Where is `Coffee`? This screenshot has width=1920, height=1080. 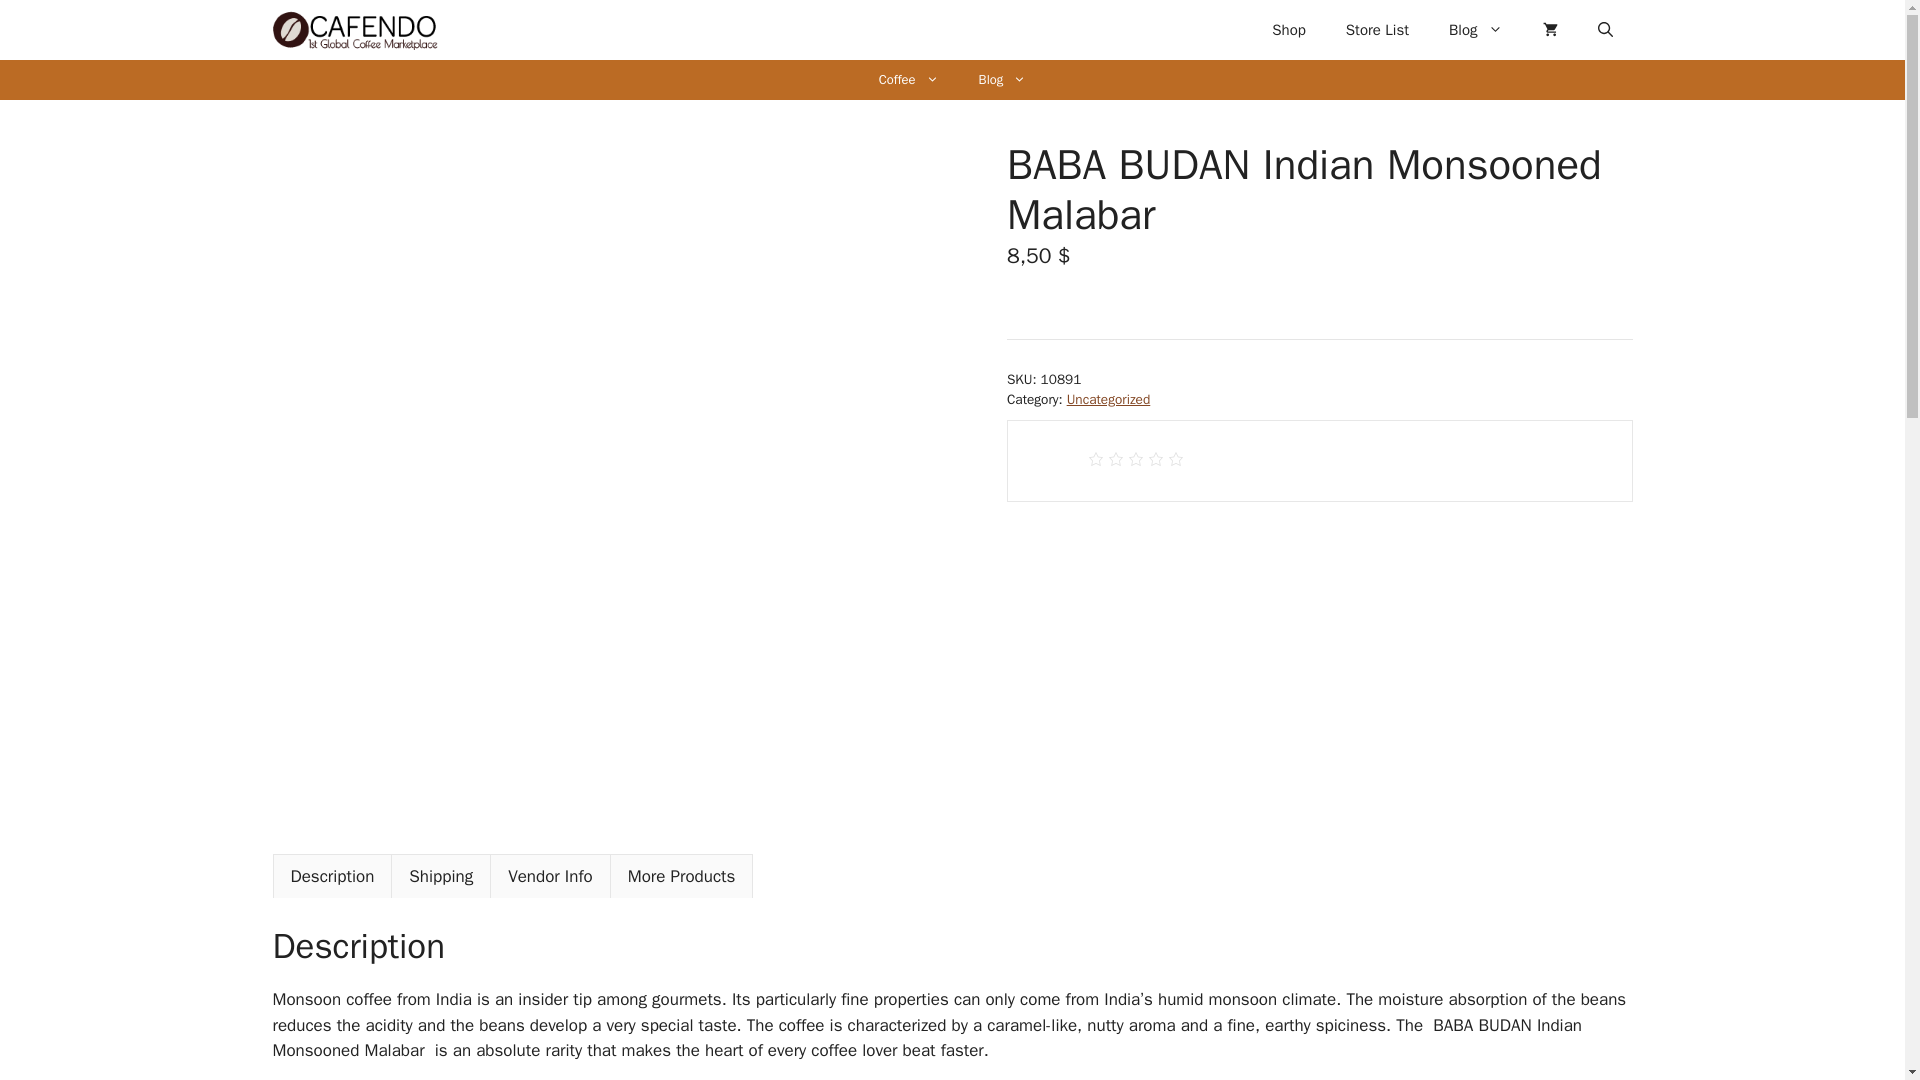 Coffee is located at coordinates (908, 80).